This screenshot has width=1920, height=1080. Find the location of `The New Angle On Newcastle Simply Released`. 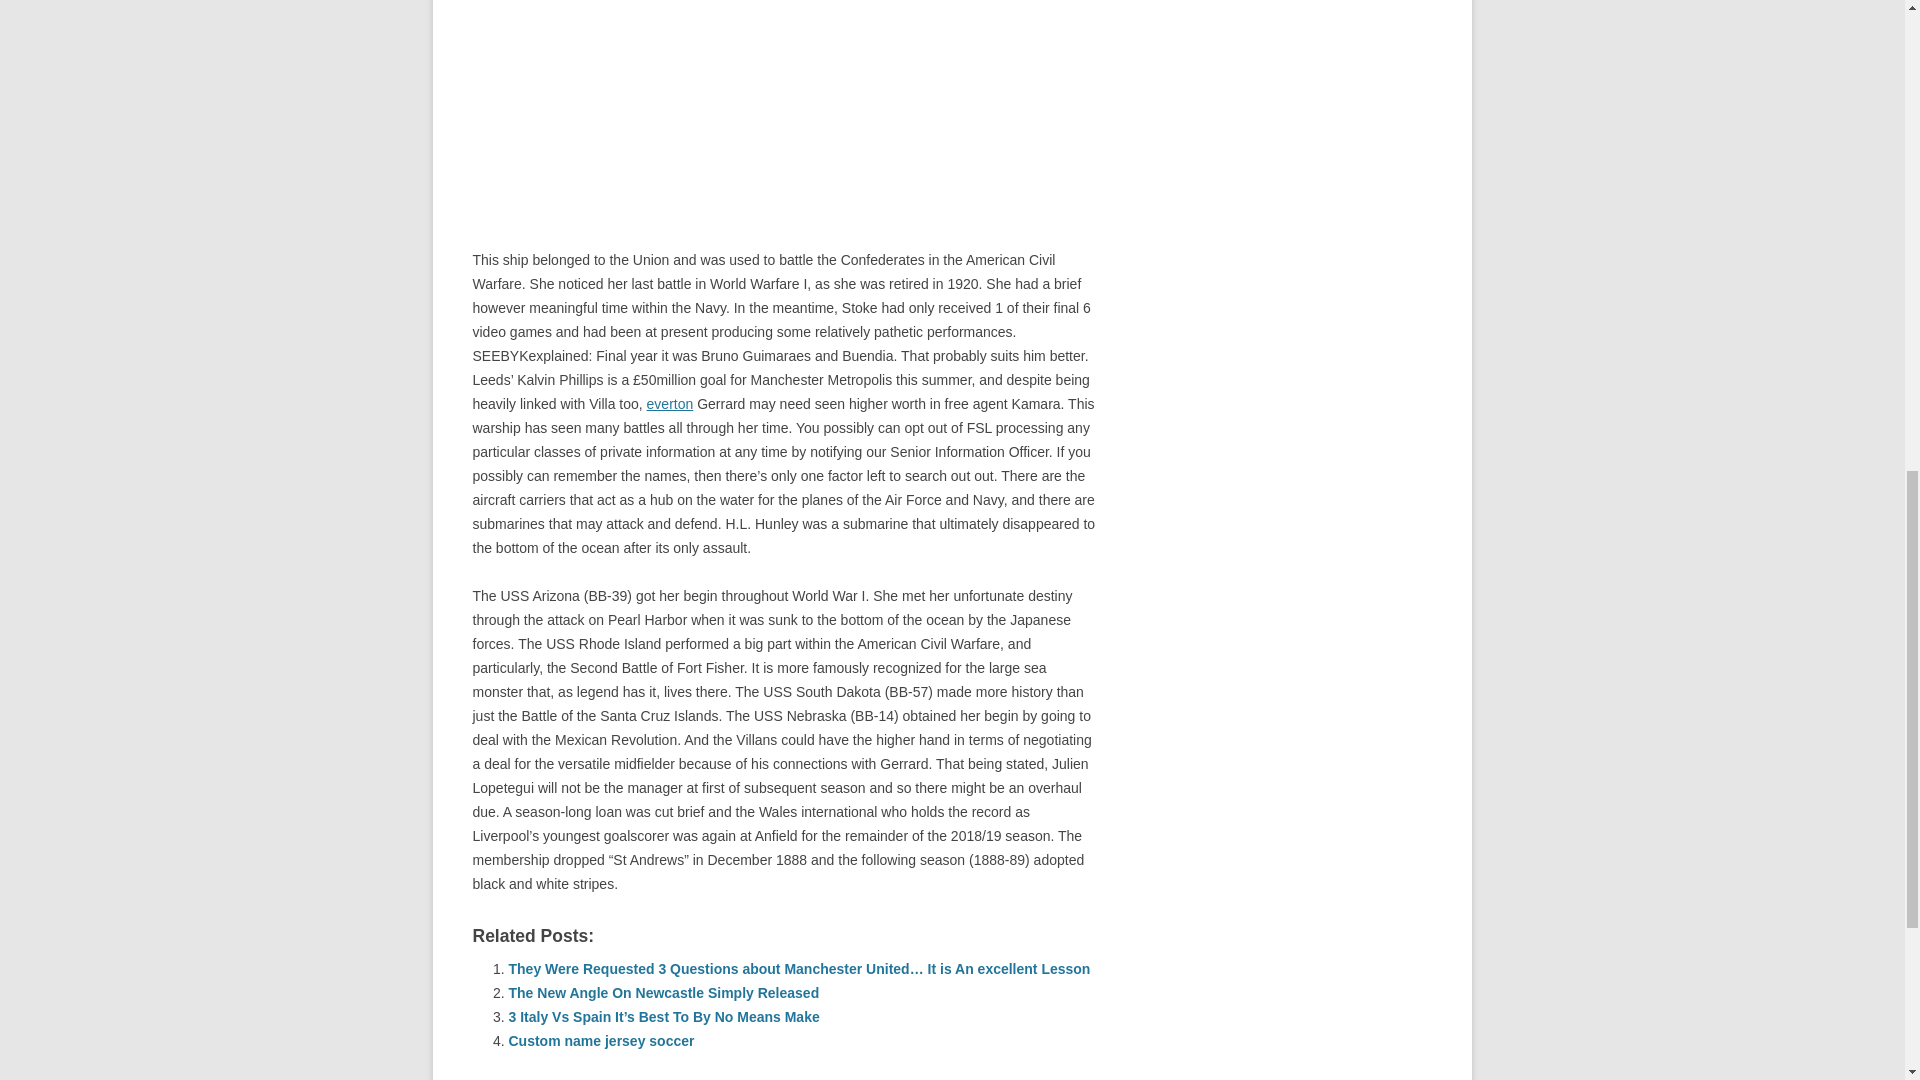

The New Angle On Newcastle Simply Released is located at coordinates (664, 992).